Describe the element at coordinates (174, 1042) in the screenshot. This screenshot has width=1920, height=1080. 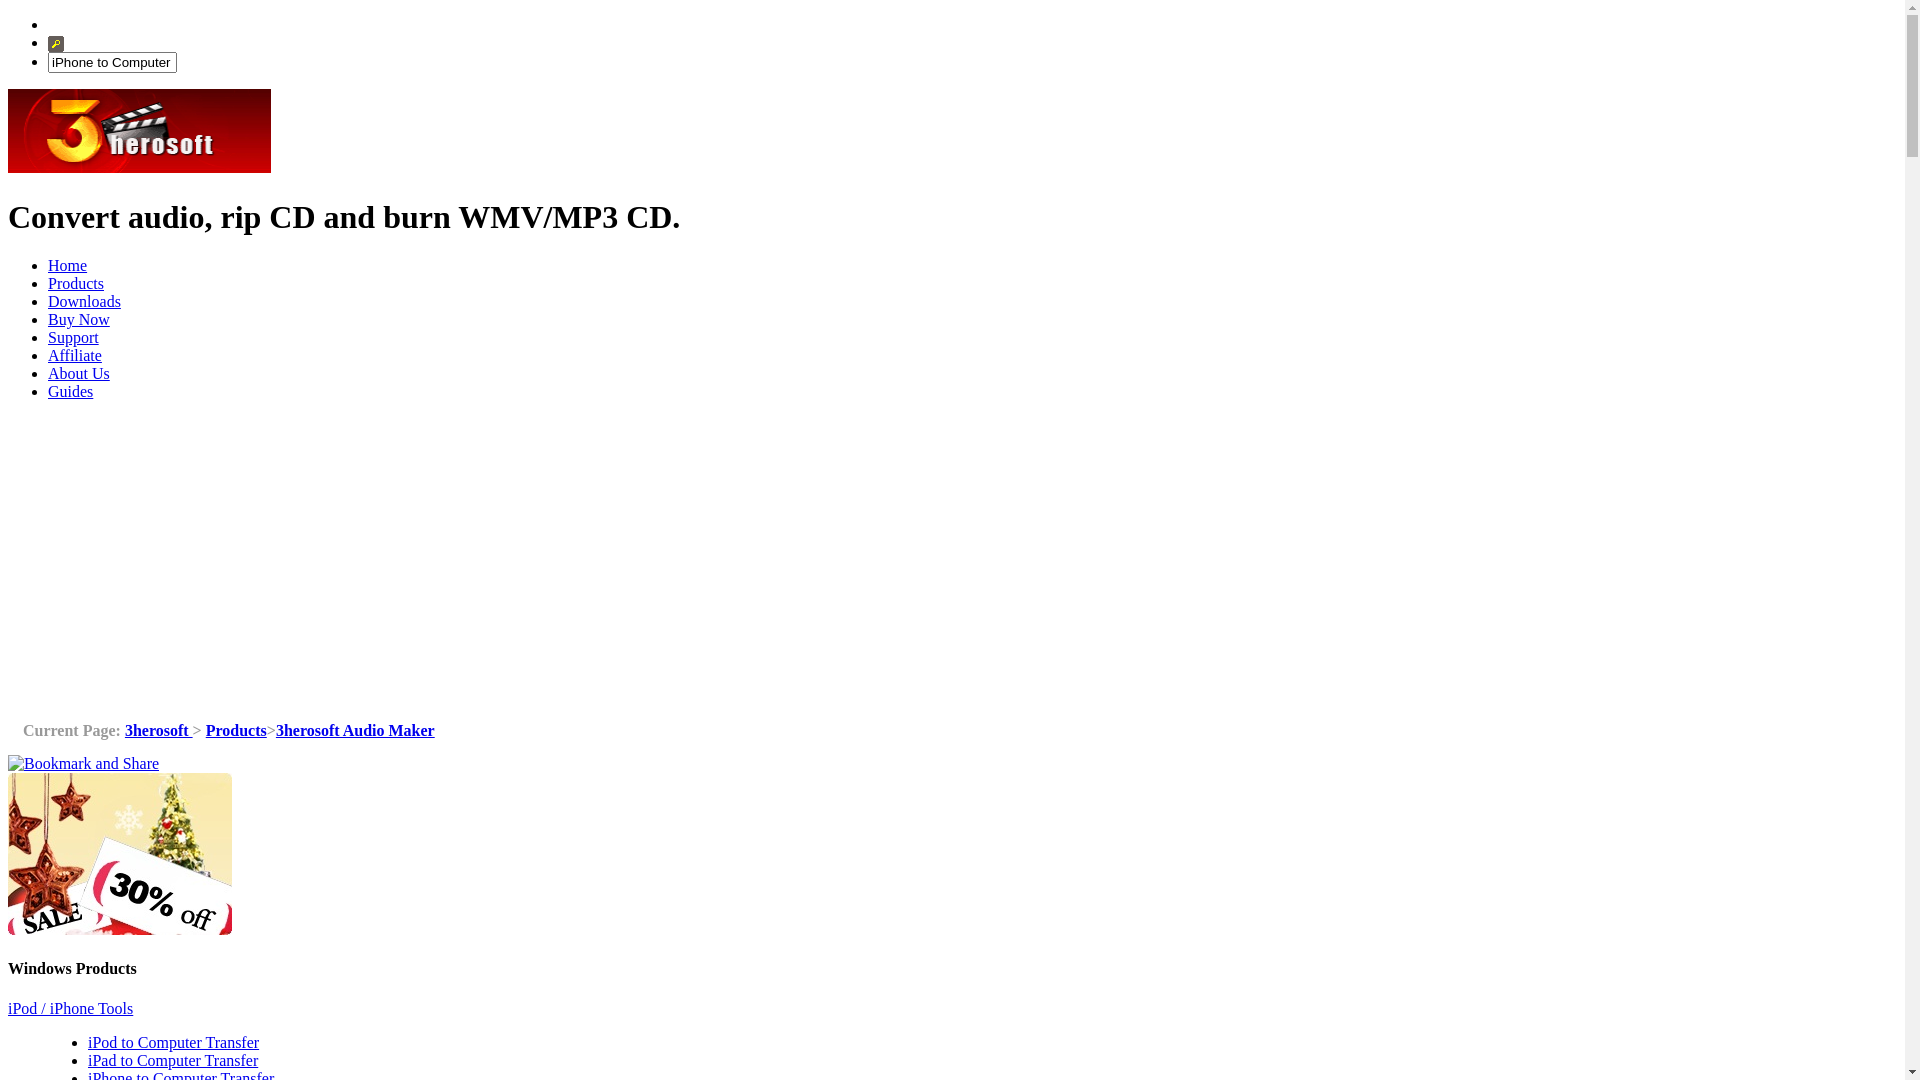
I see `iPod to Computer Transfer` at that location.